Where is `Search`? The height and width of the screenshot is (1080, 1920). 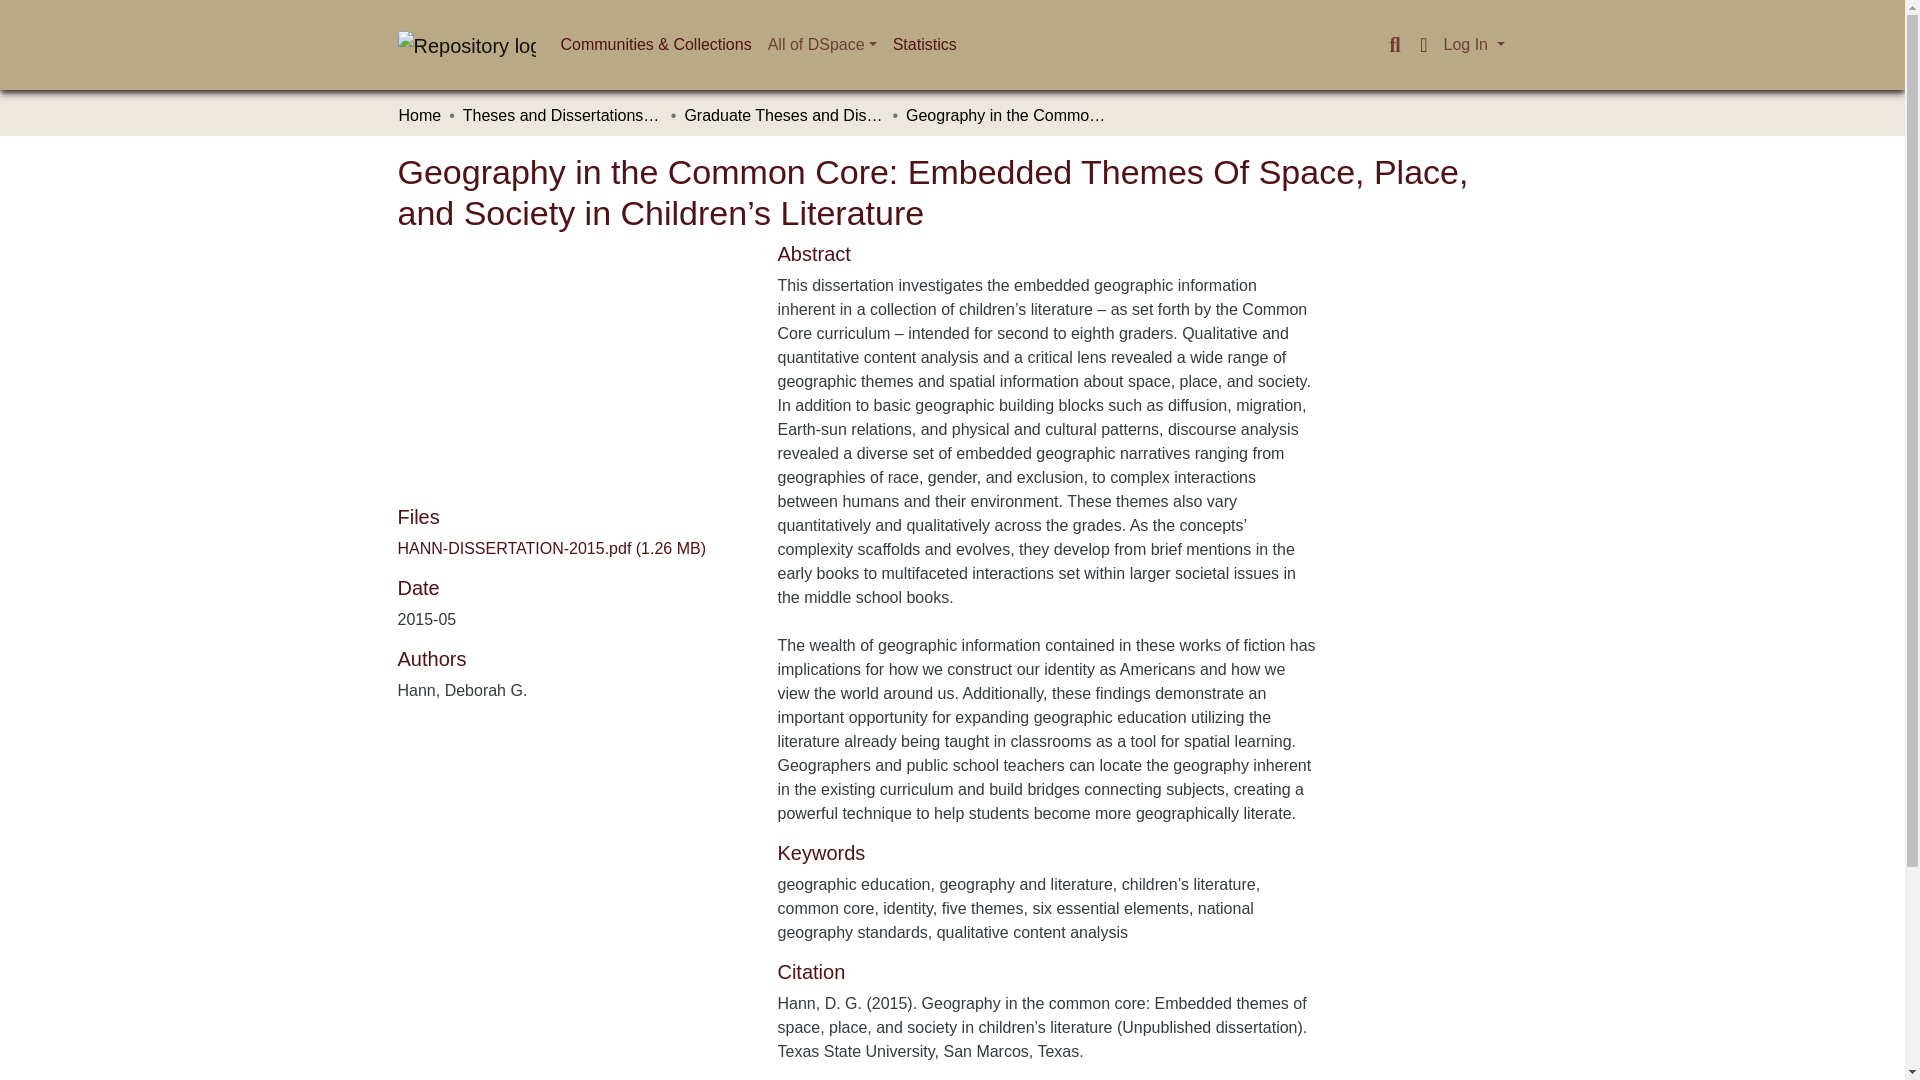
Search is located at coordinates (1394, 45).